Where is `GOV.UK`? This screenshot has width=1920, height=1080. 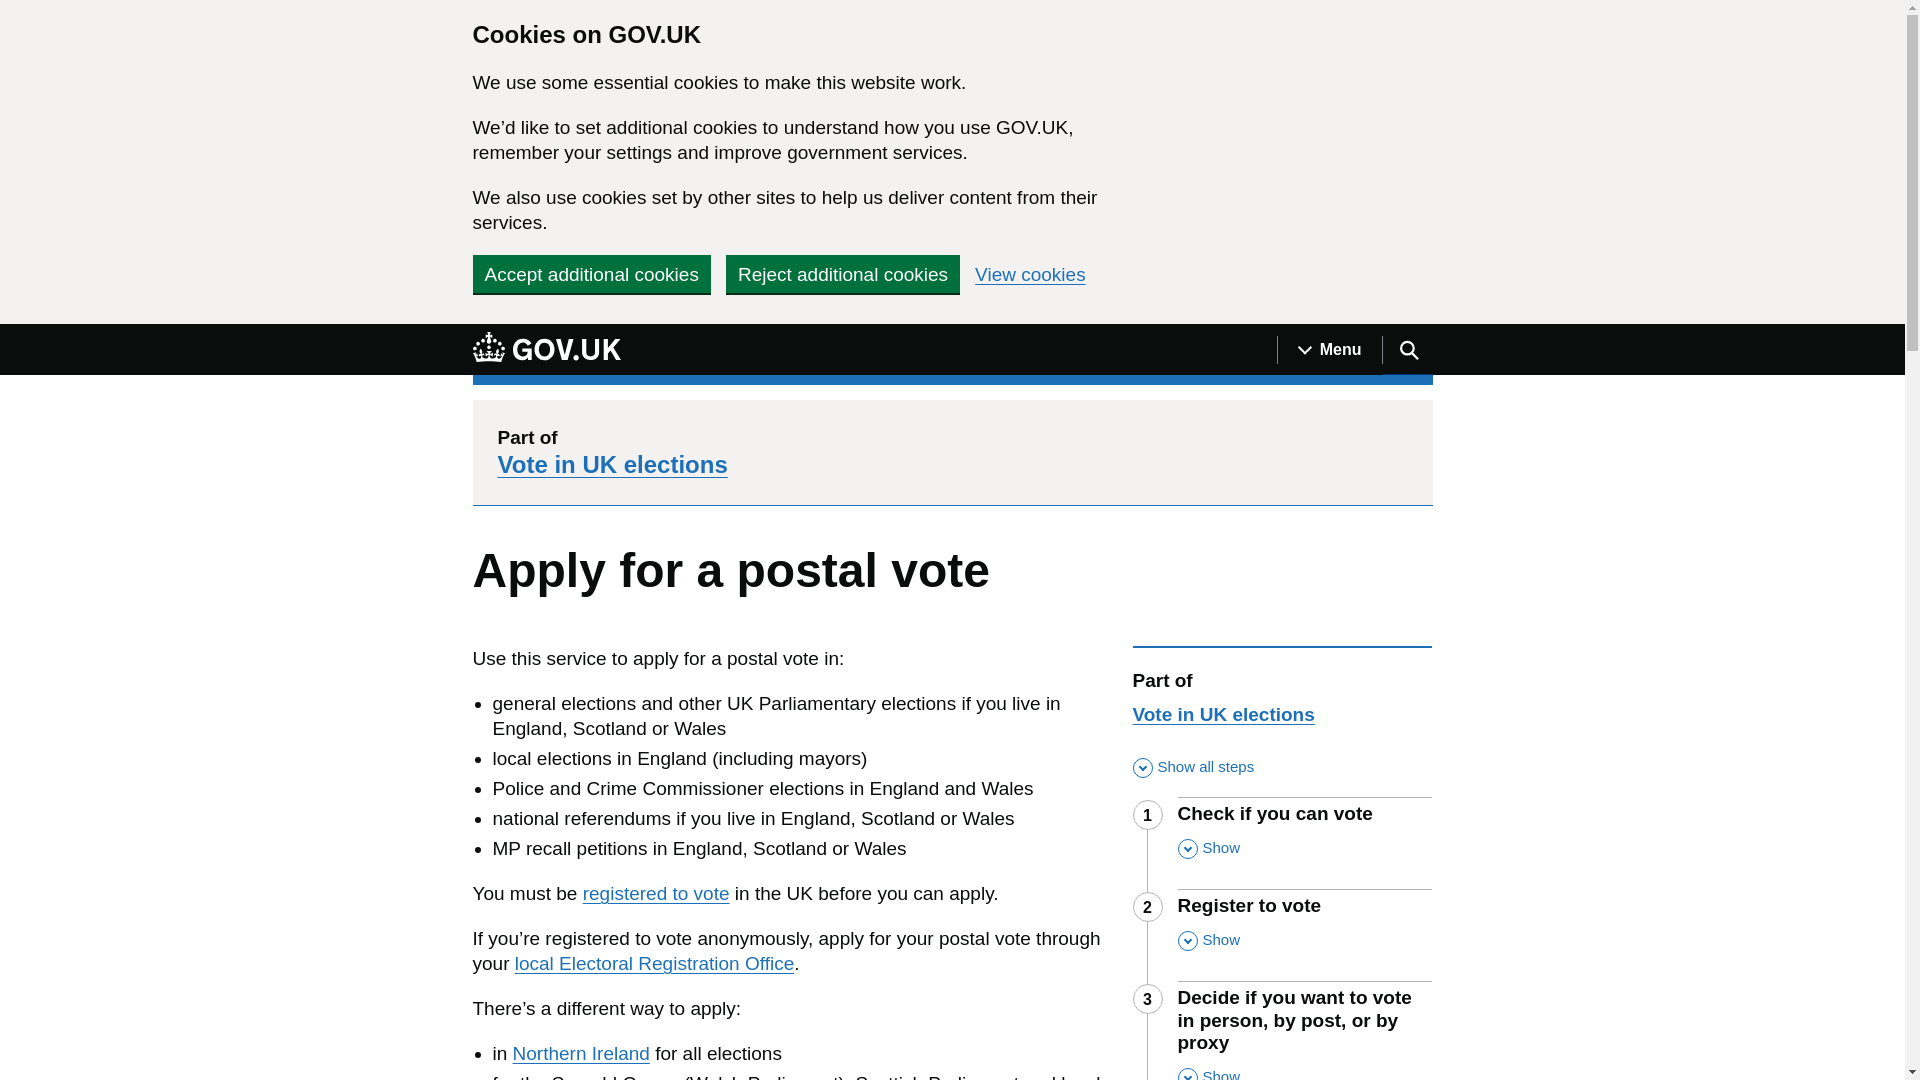
GOV.UK is located at coordinates (546, 349).